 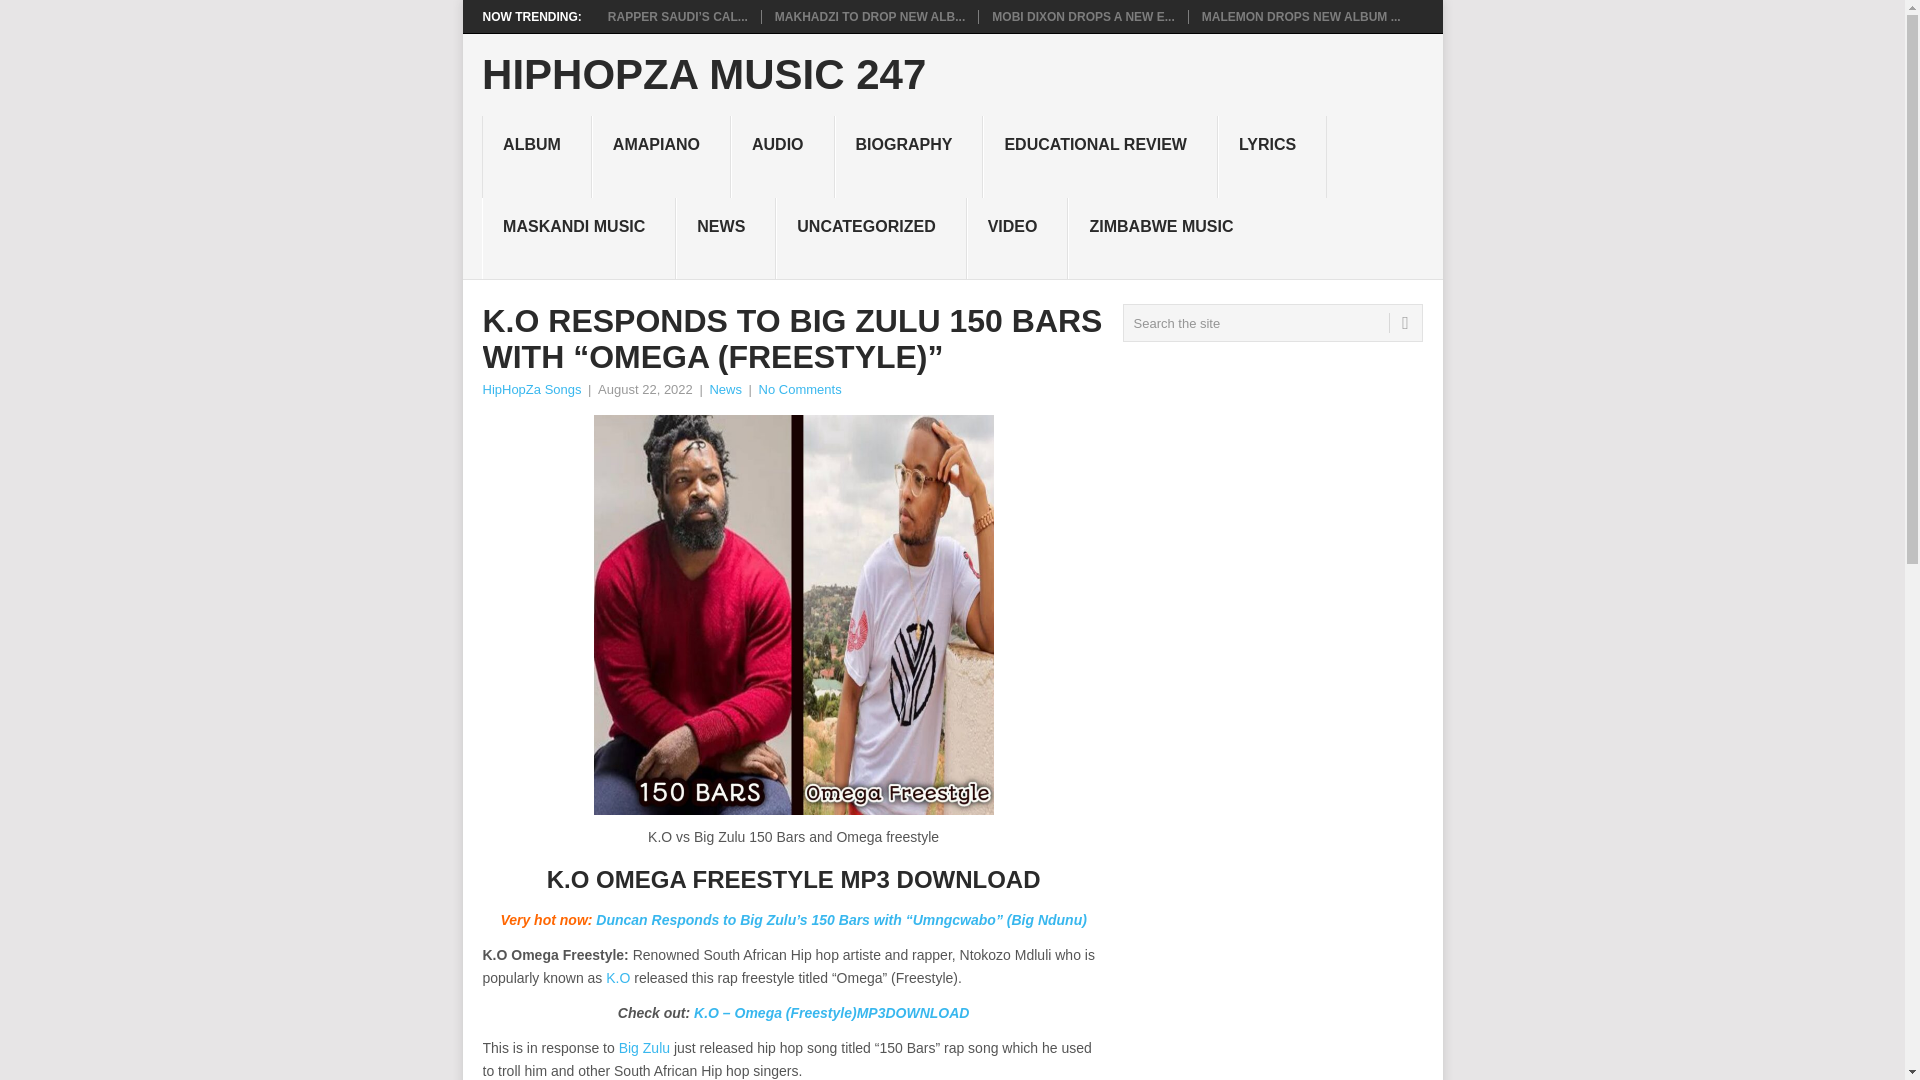 What do you see at coordinates (909, 156) in the screenshot?
I see `BIOGRAPHY` at bounding box center [909, 156].